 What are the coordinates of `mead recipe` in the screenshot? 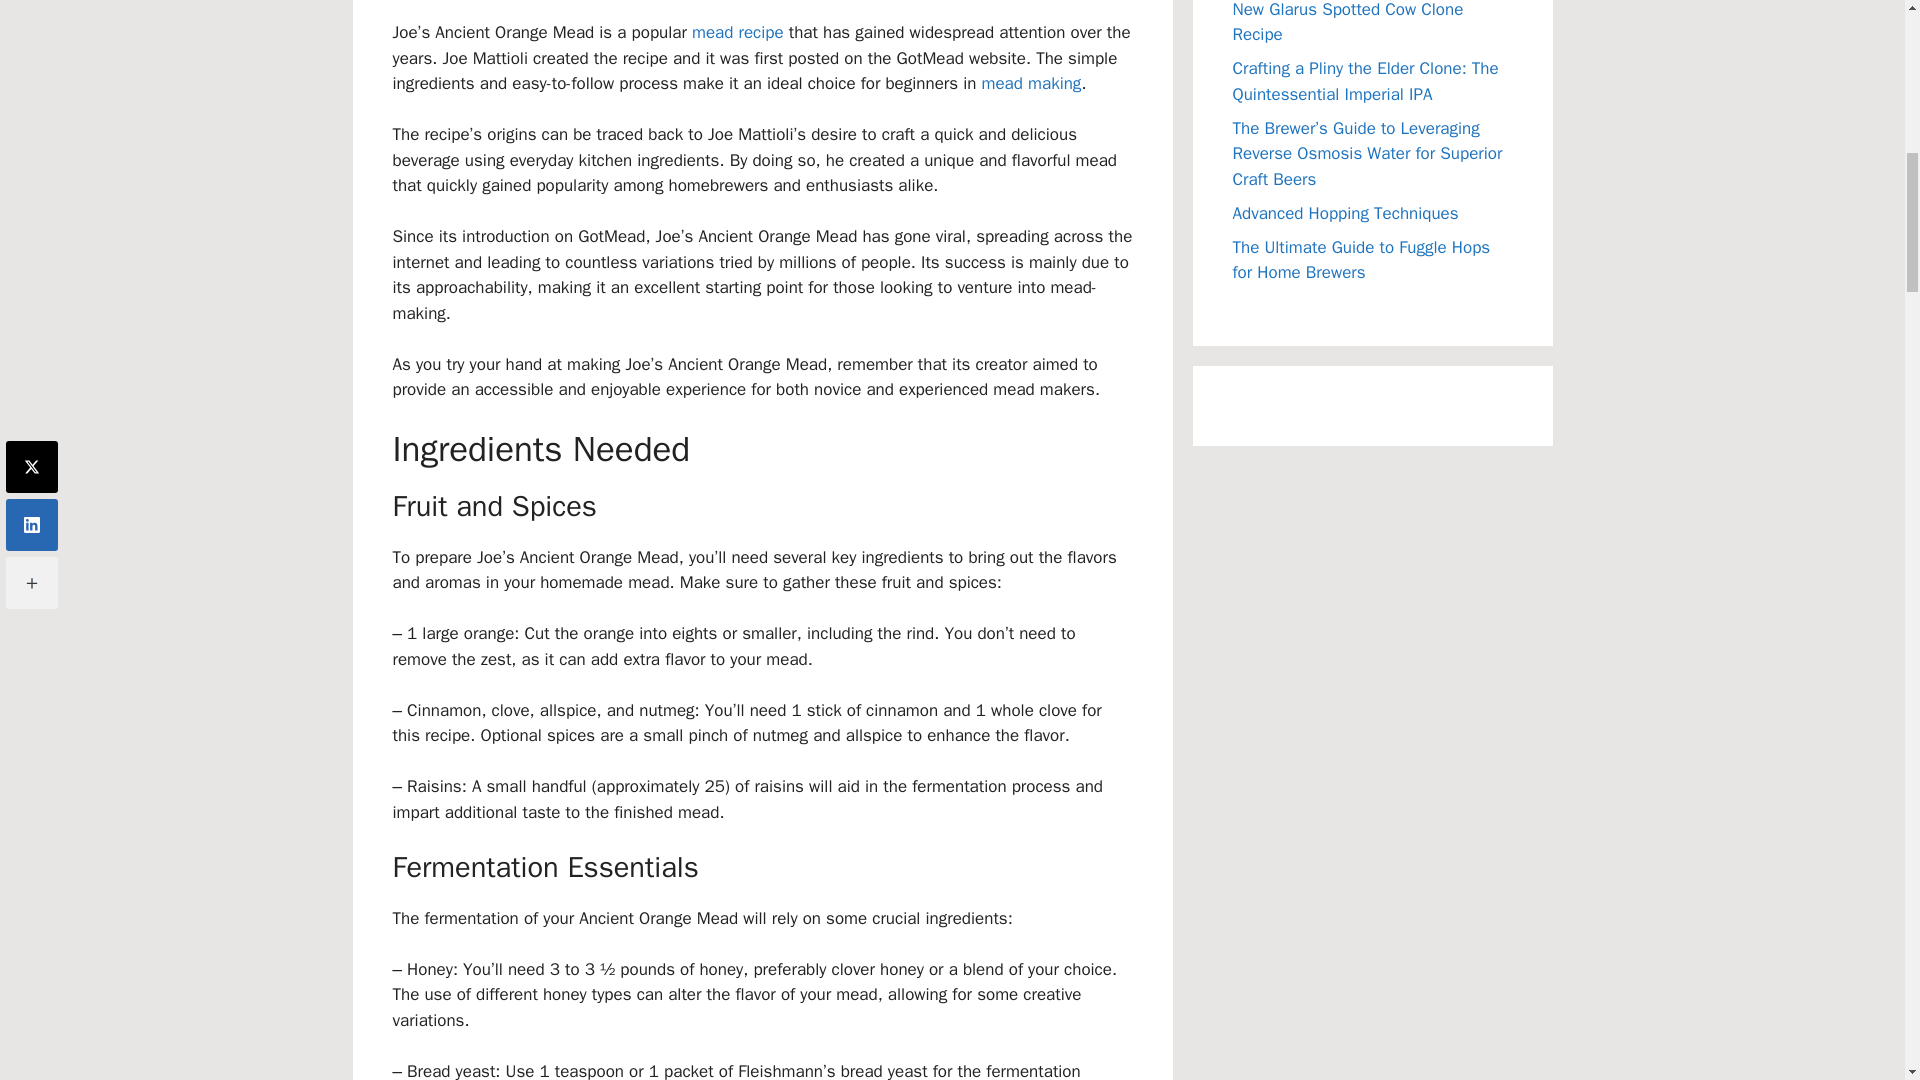 It's located at (737, 32).